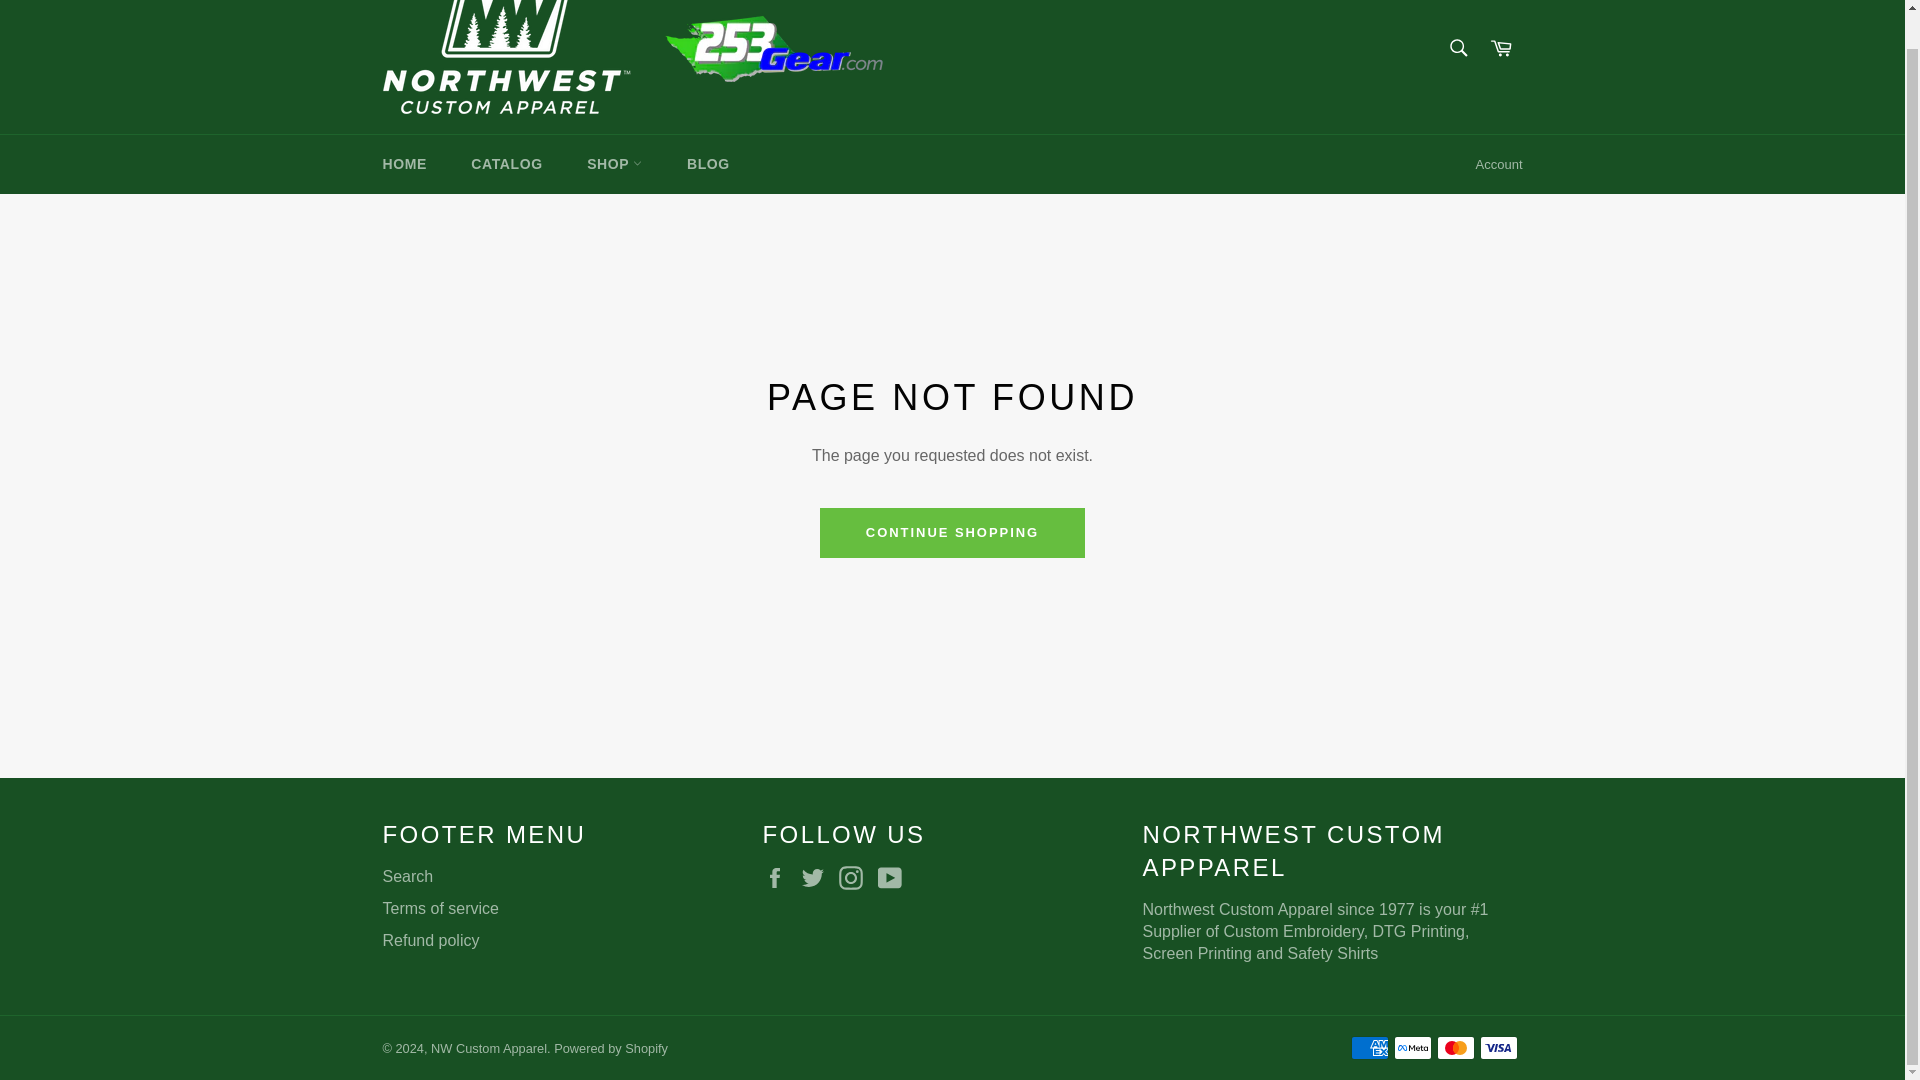  I want to click on BLOG, so click(708, 164).